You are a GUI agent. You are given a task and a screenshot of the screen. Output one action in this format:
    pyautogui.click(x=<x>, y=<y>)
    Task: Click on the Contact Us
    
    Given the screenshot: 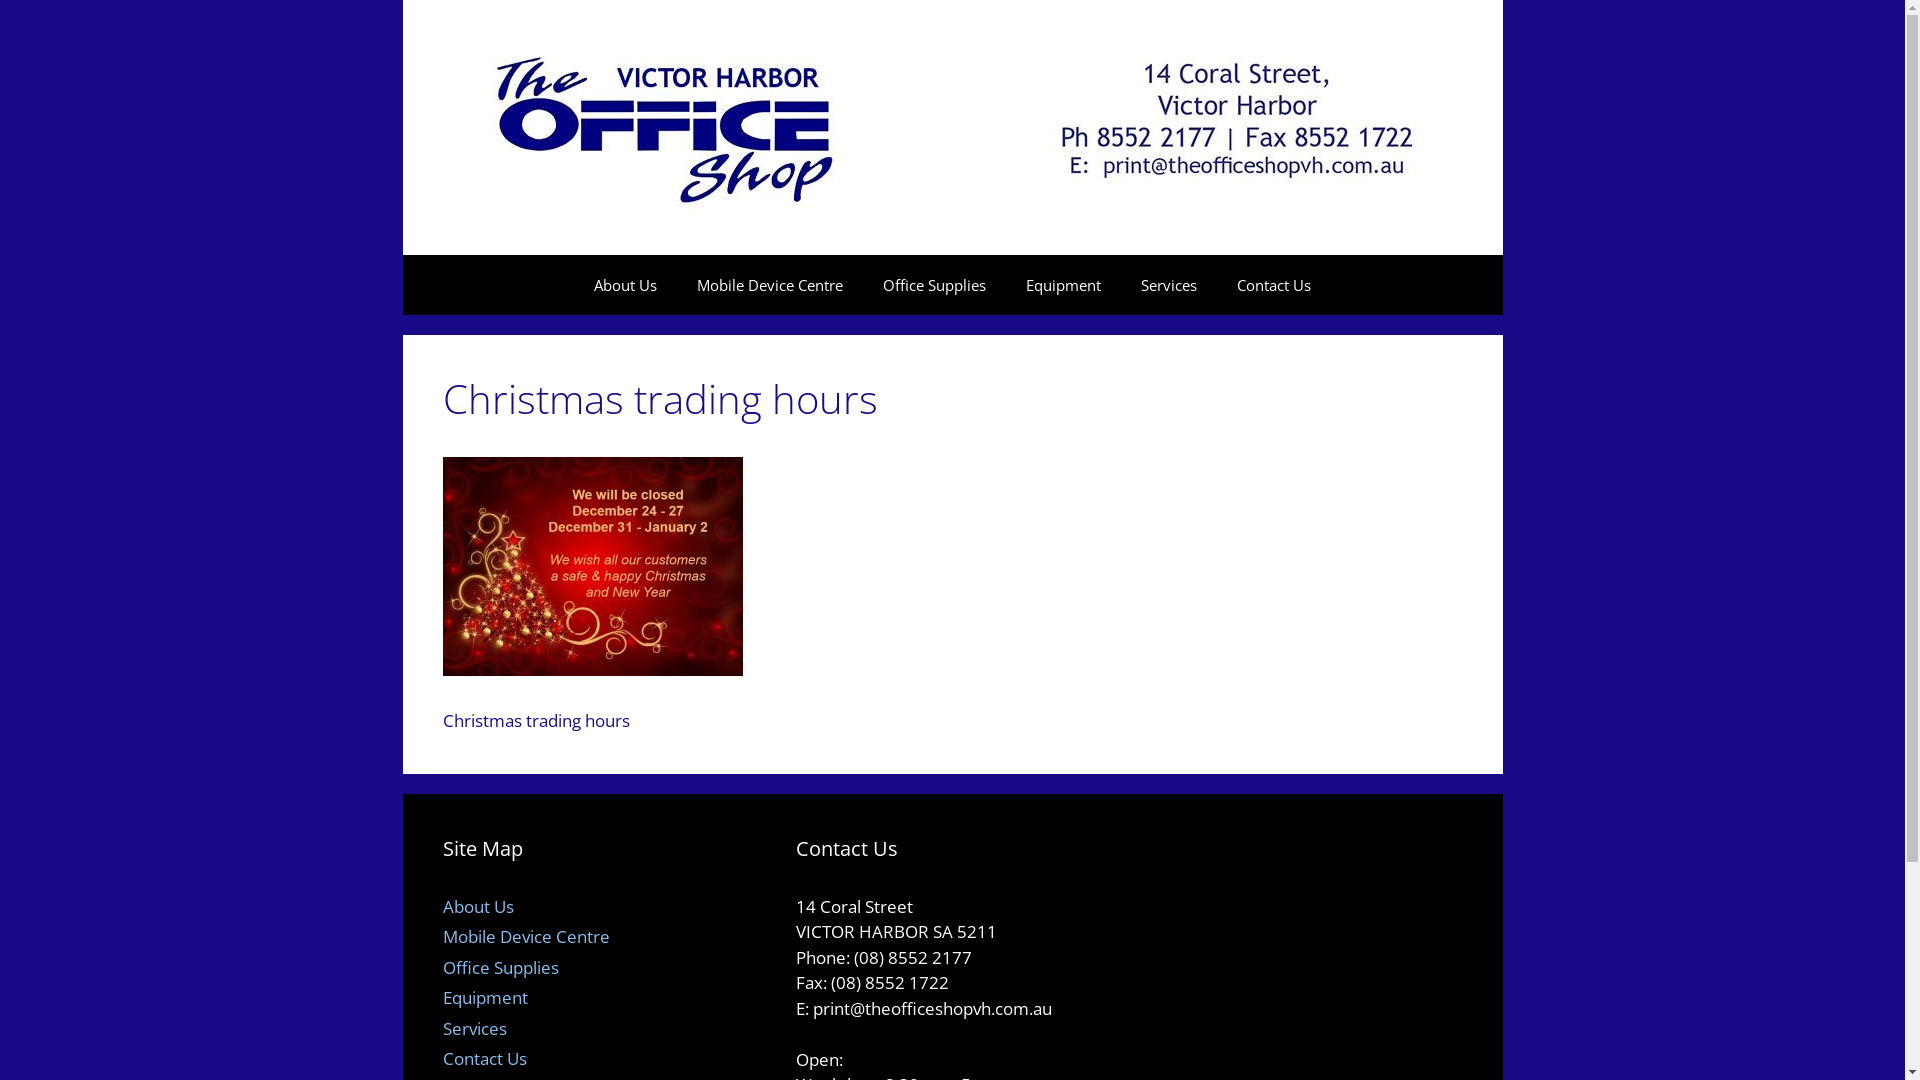 What is the action you would take?
    pyautogui.click(x=1274, y=285)
    